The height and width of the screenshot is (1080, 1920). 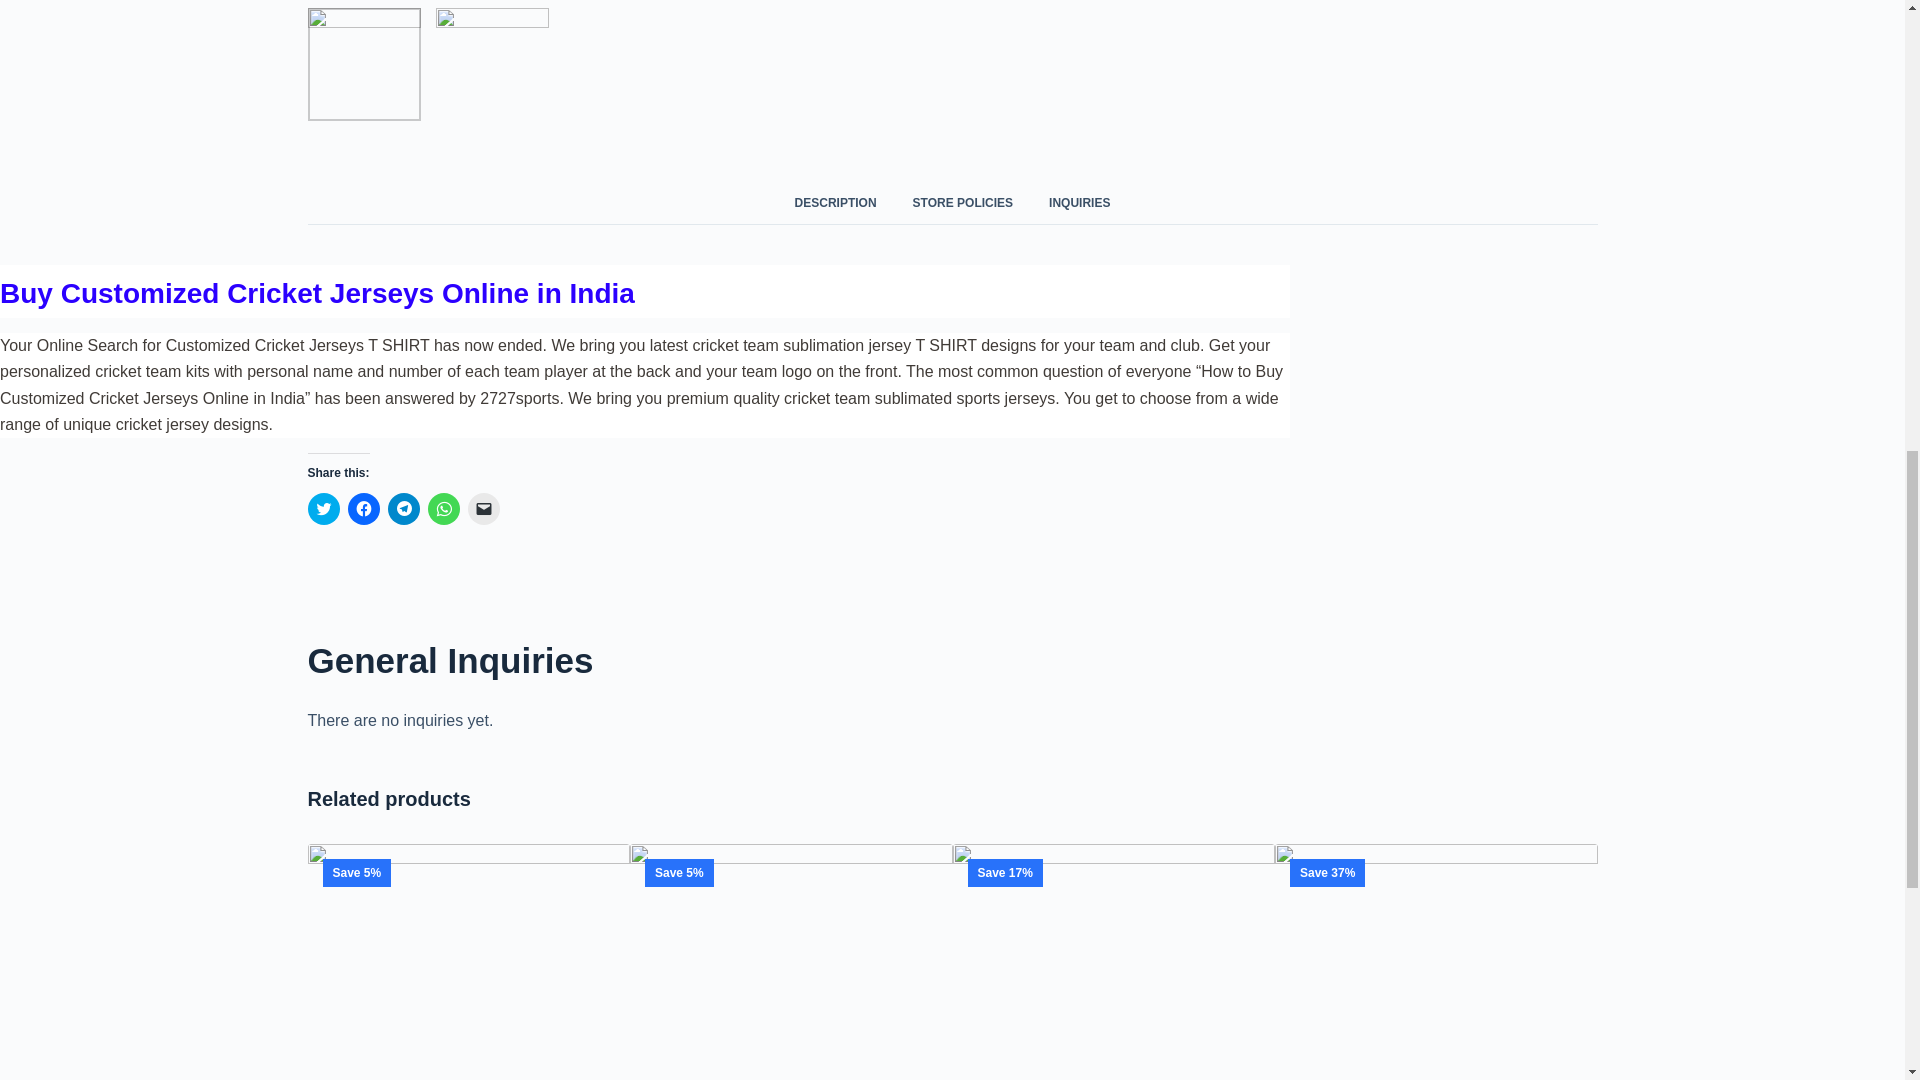 I want to click on STORE POLICIES, so click(x=962, y=202).